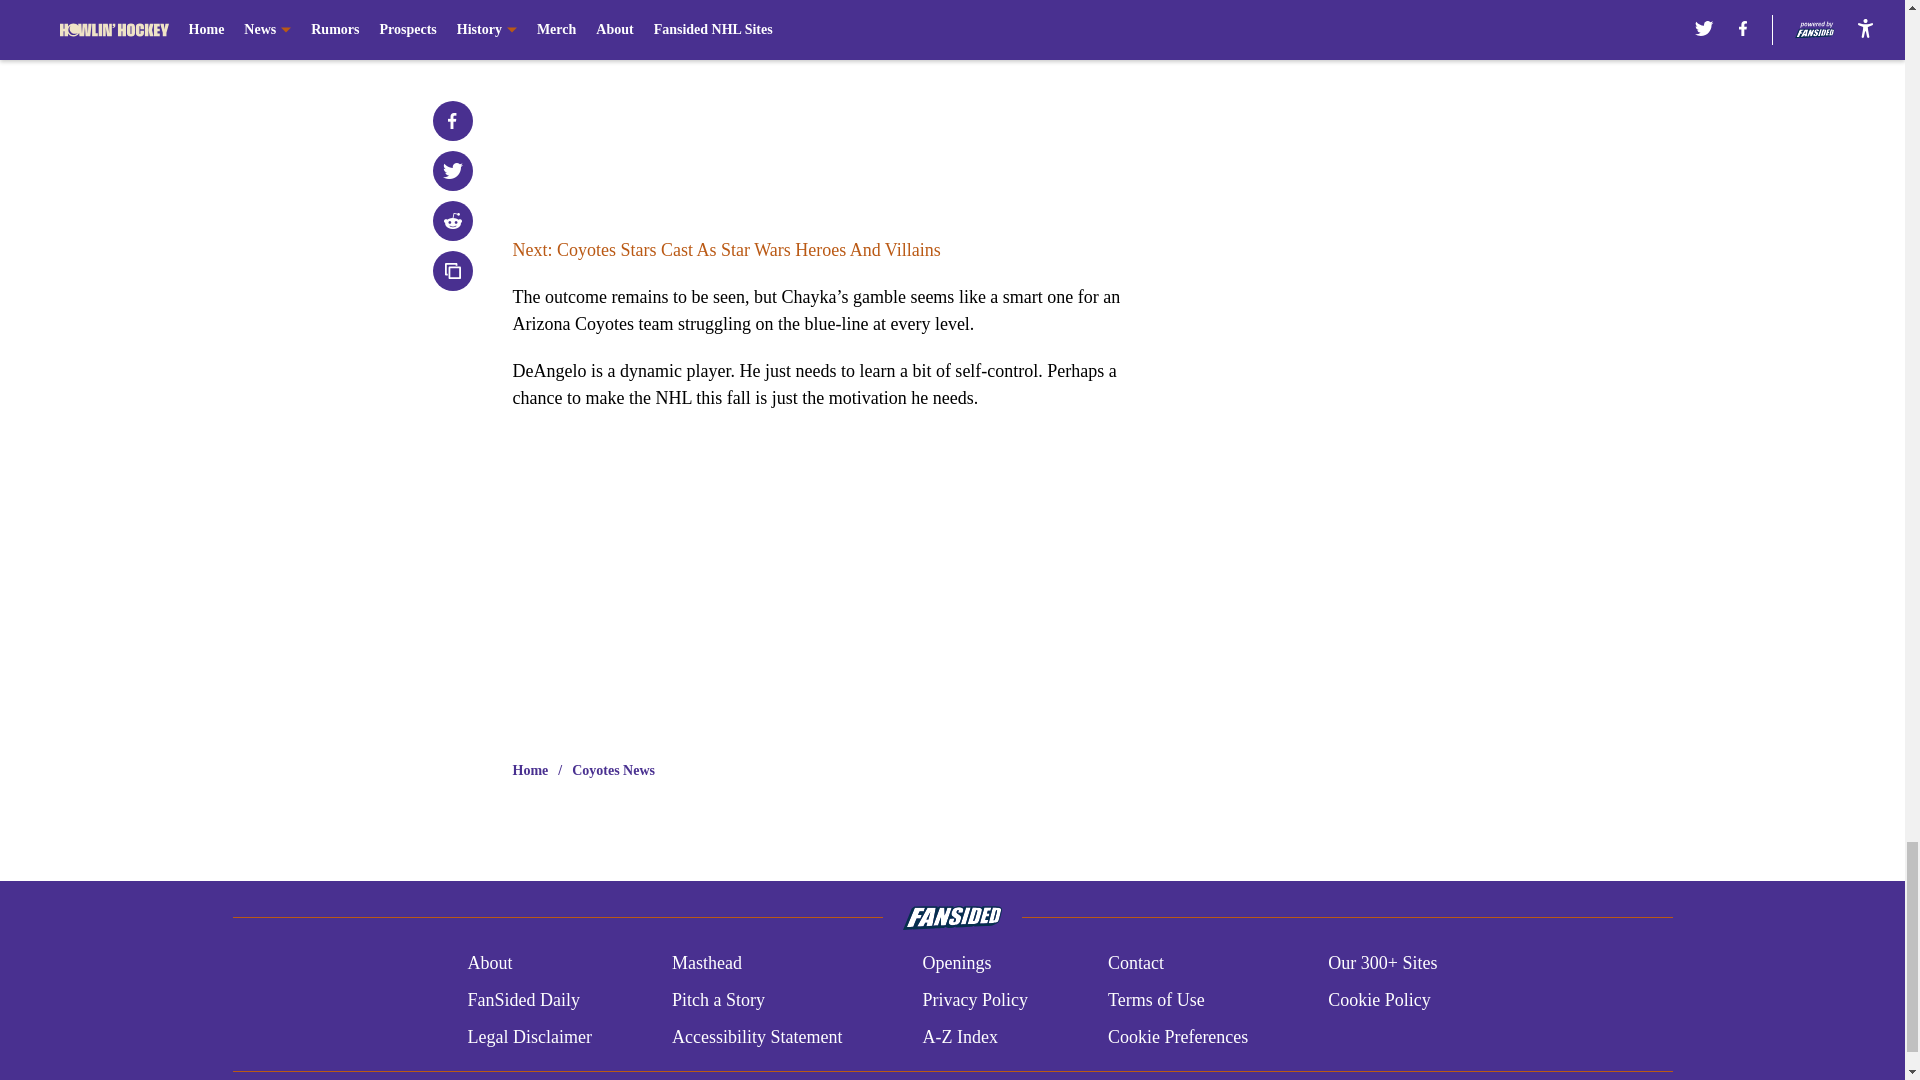  Describe the element at coordinates (706, 964) in the screenshot. I see `Masthead` at that location.